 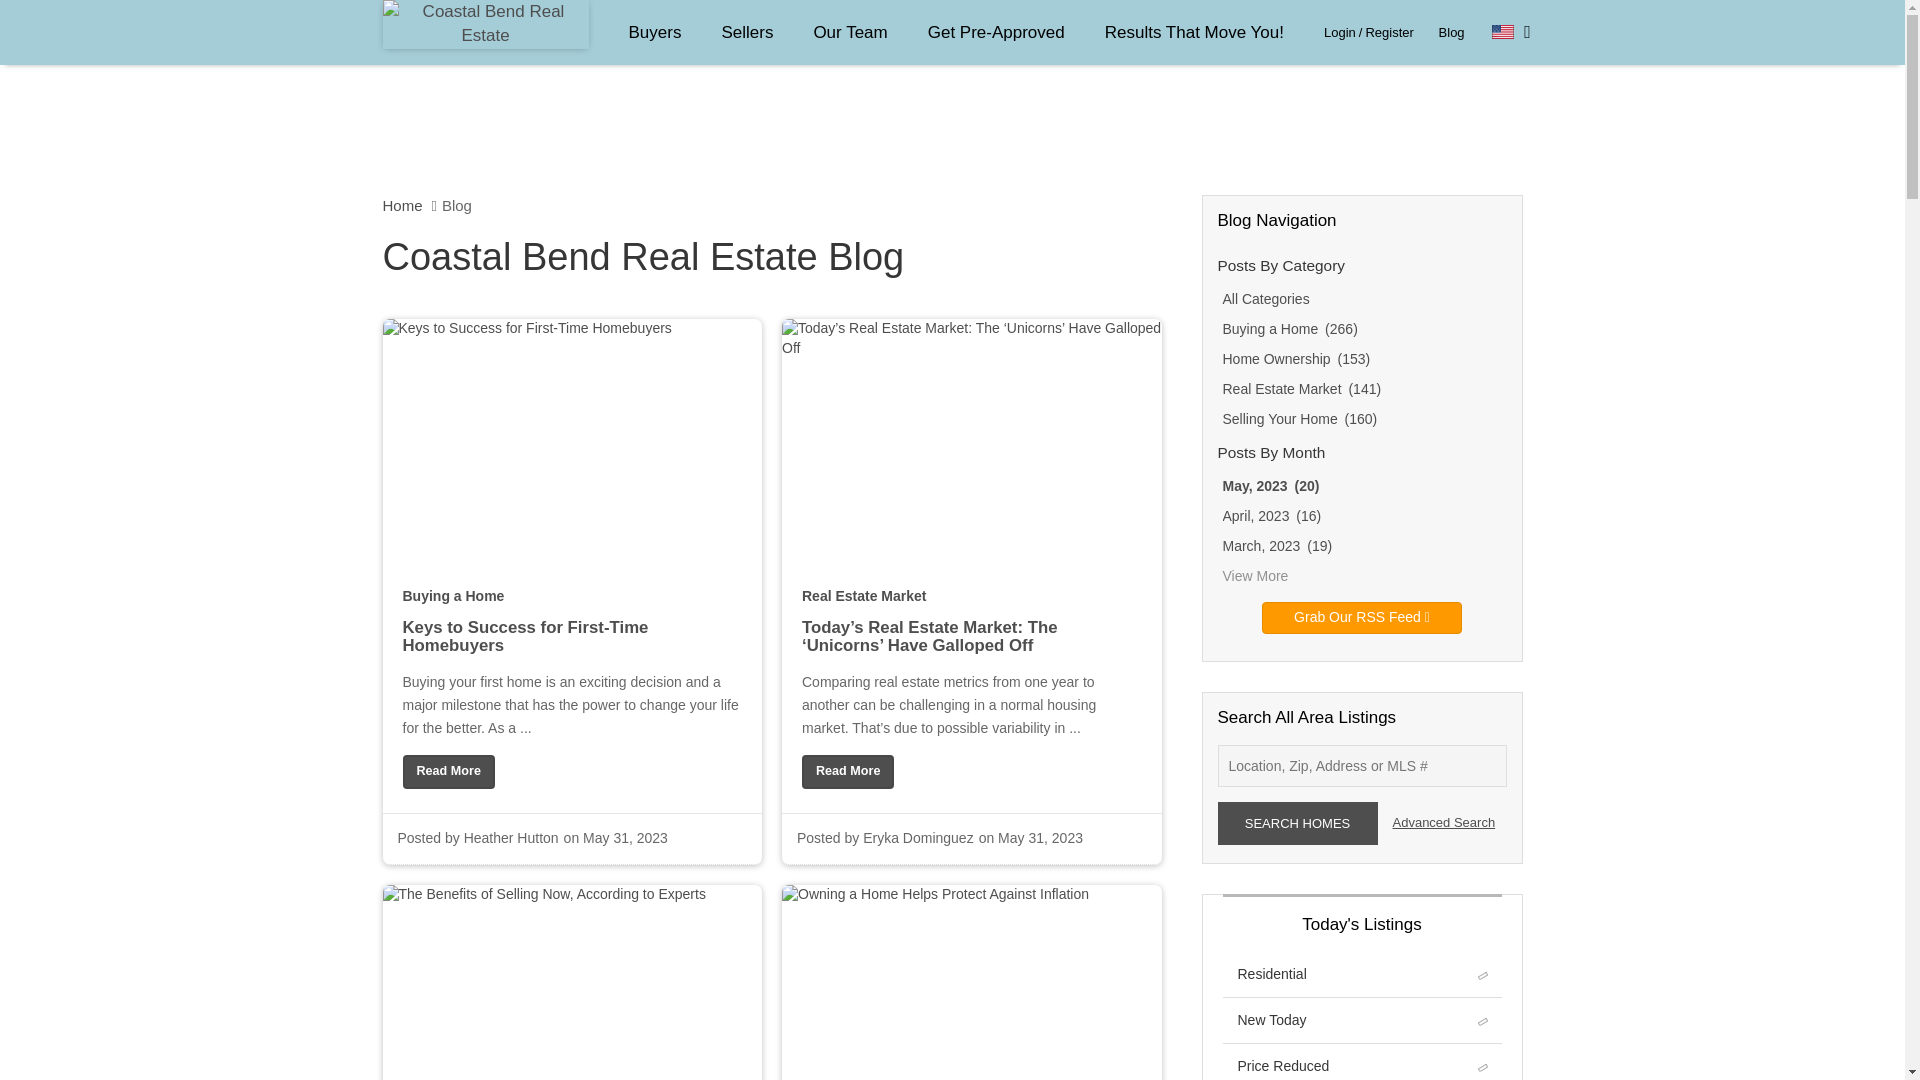 I want to click on Keys to Success for First-Time Homebuyers, so click(x=447, y=772).